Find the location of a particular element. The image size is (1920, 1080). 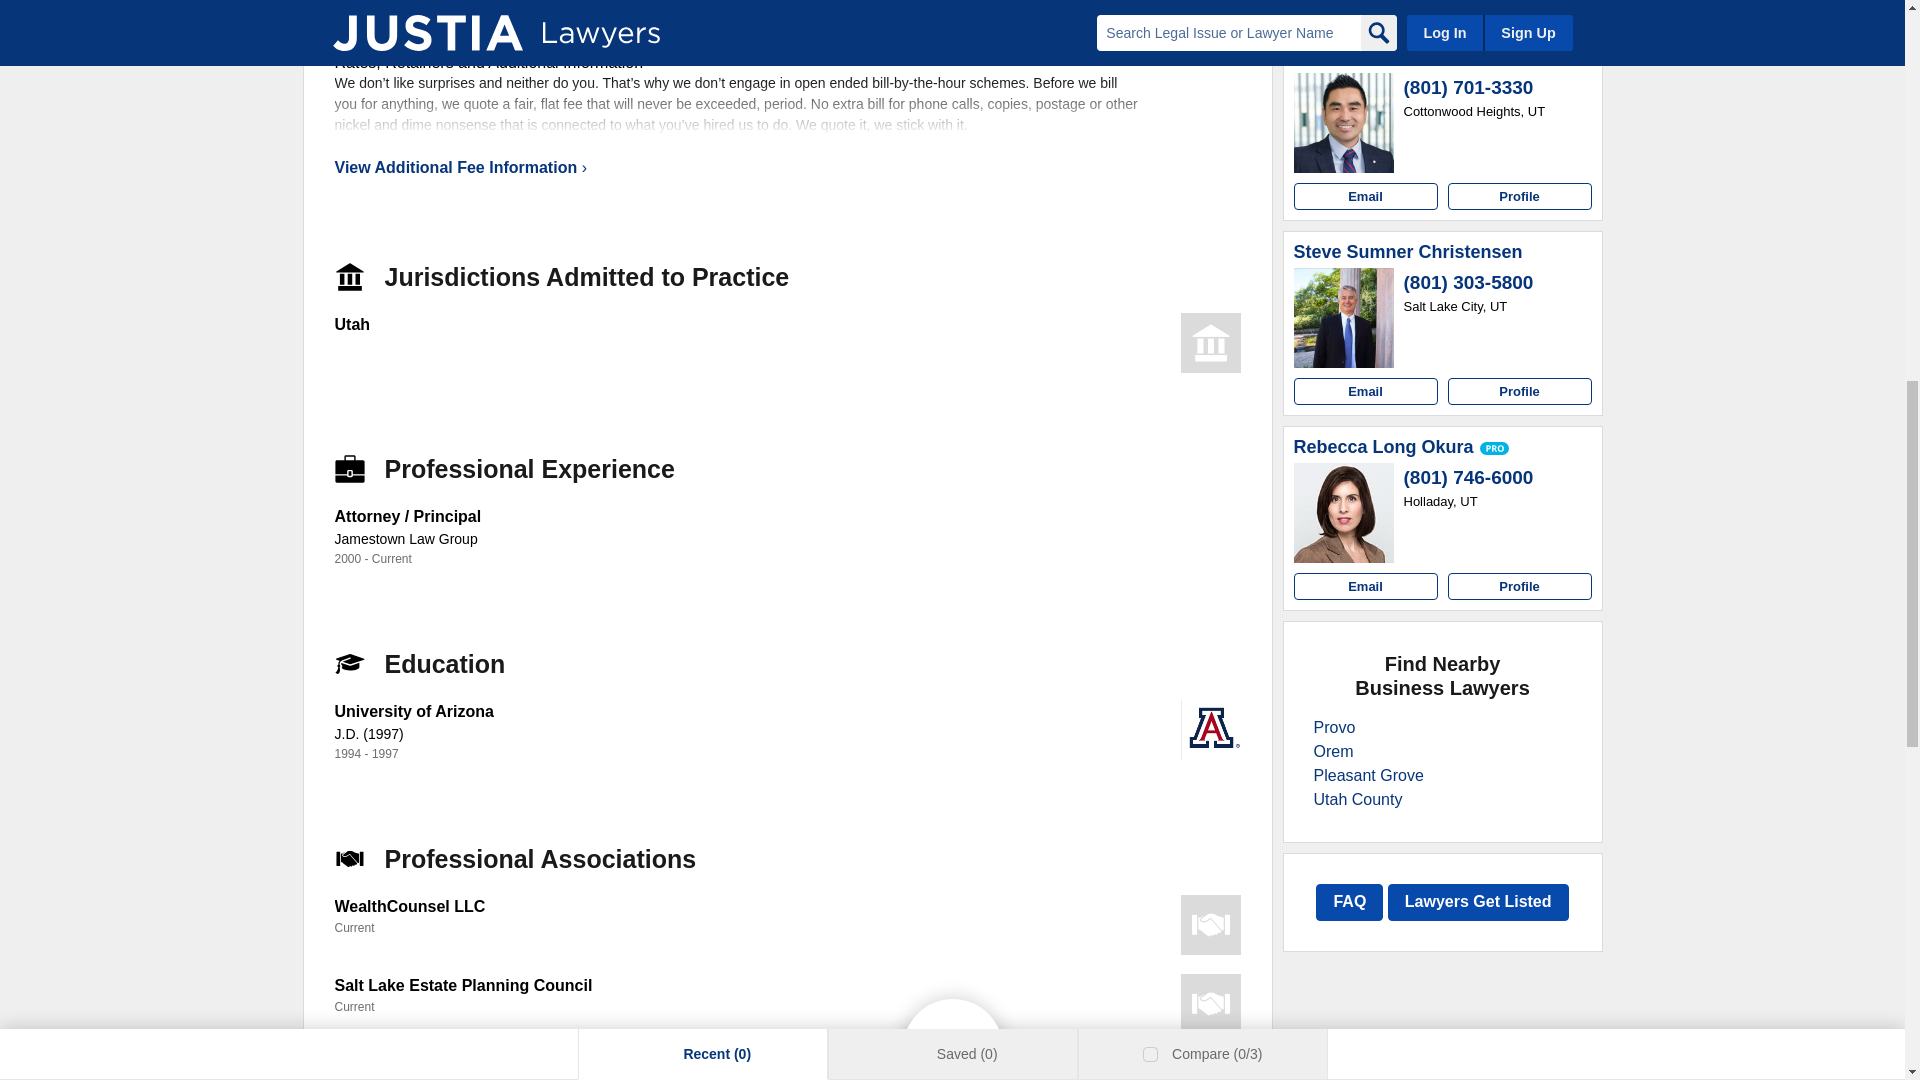

John Park is located at coordinates (1337, 58).